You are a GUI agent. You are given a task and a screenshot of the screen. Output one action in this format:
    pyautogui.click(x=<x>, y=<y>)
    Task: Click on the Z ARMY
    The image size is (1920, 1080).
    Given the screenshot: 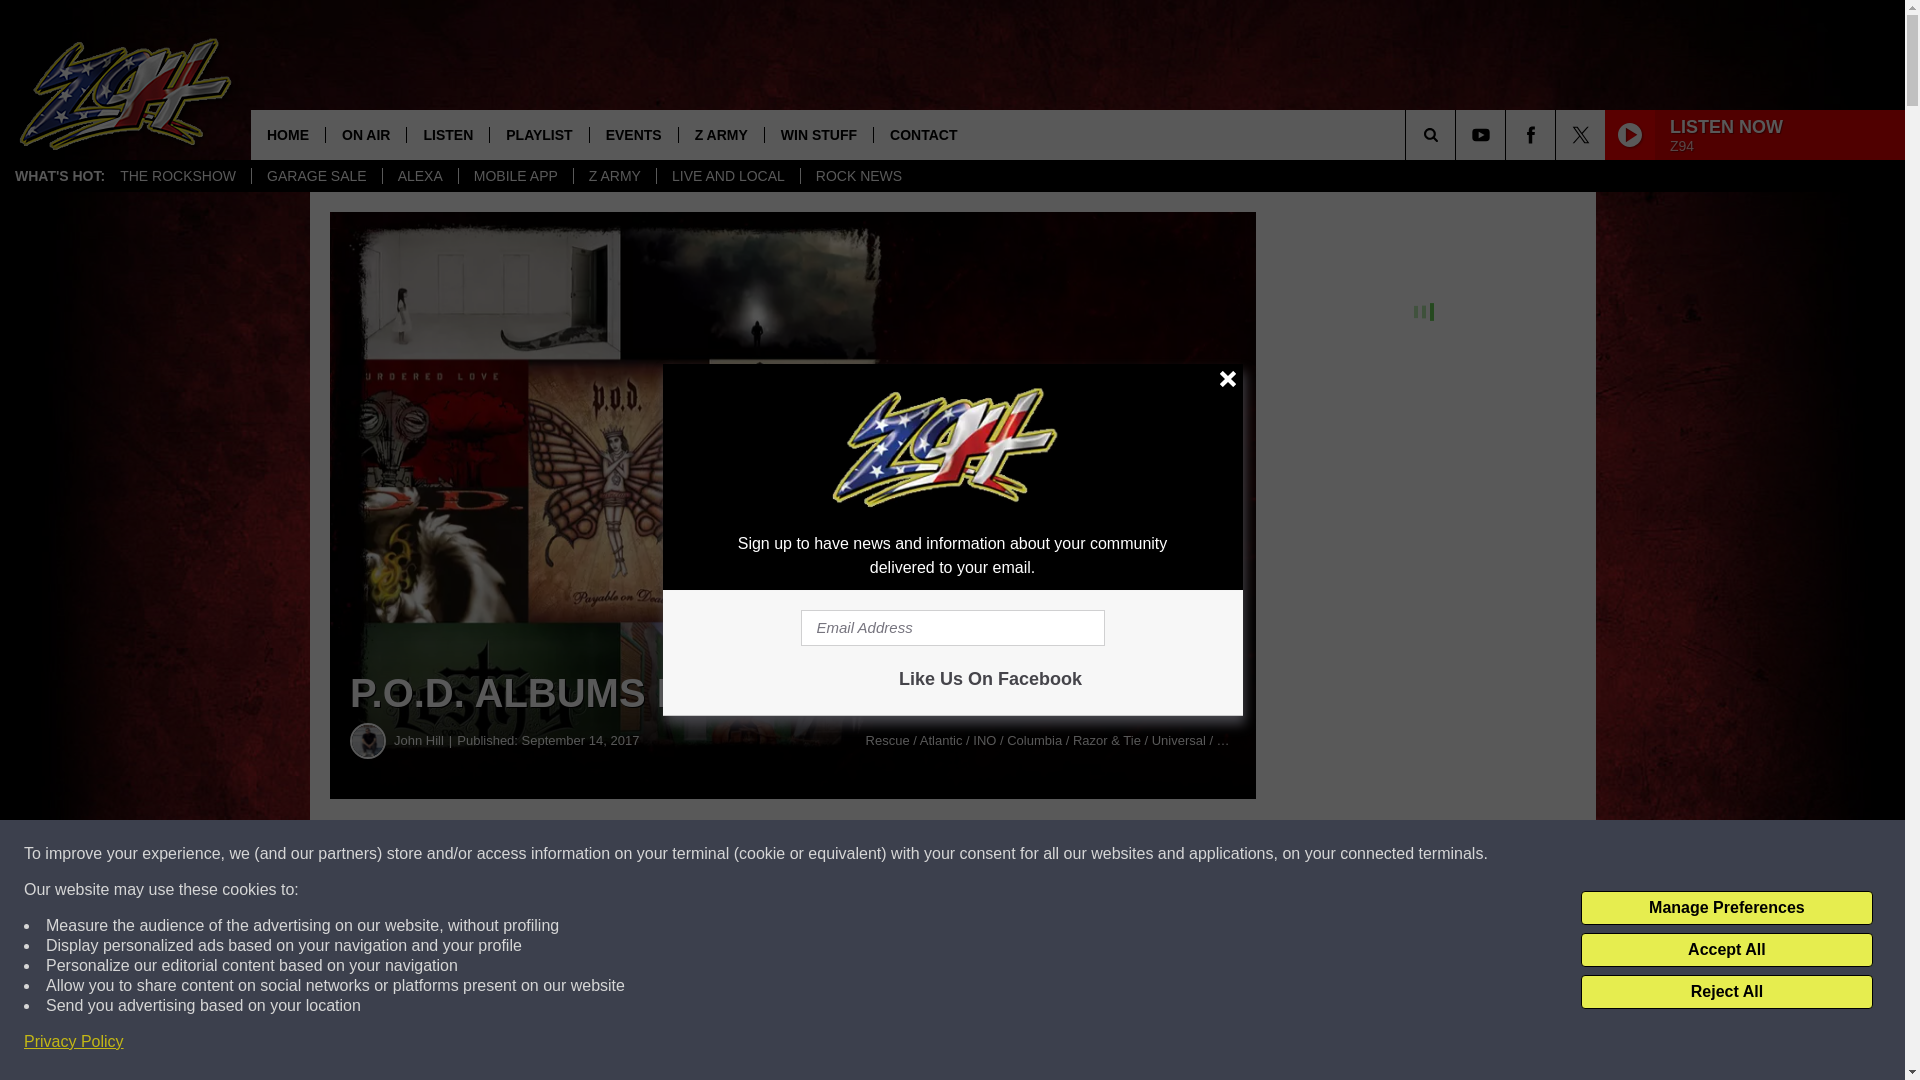 What is the action you would take?
    pyautogui.click(x=720, y=134)
    